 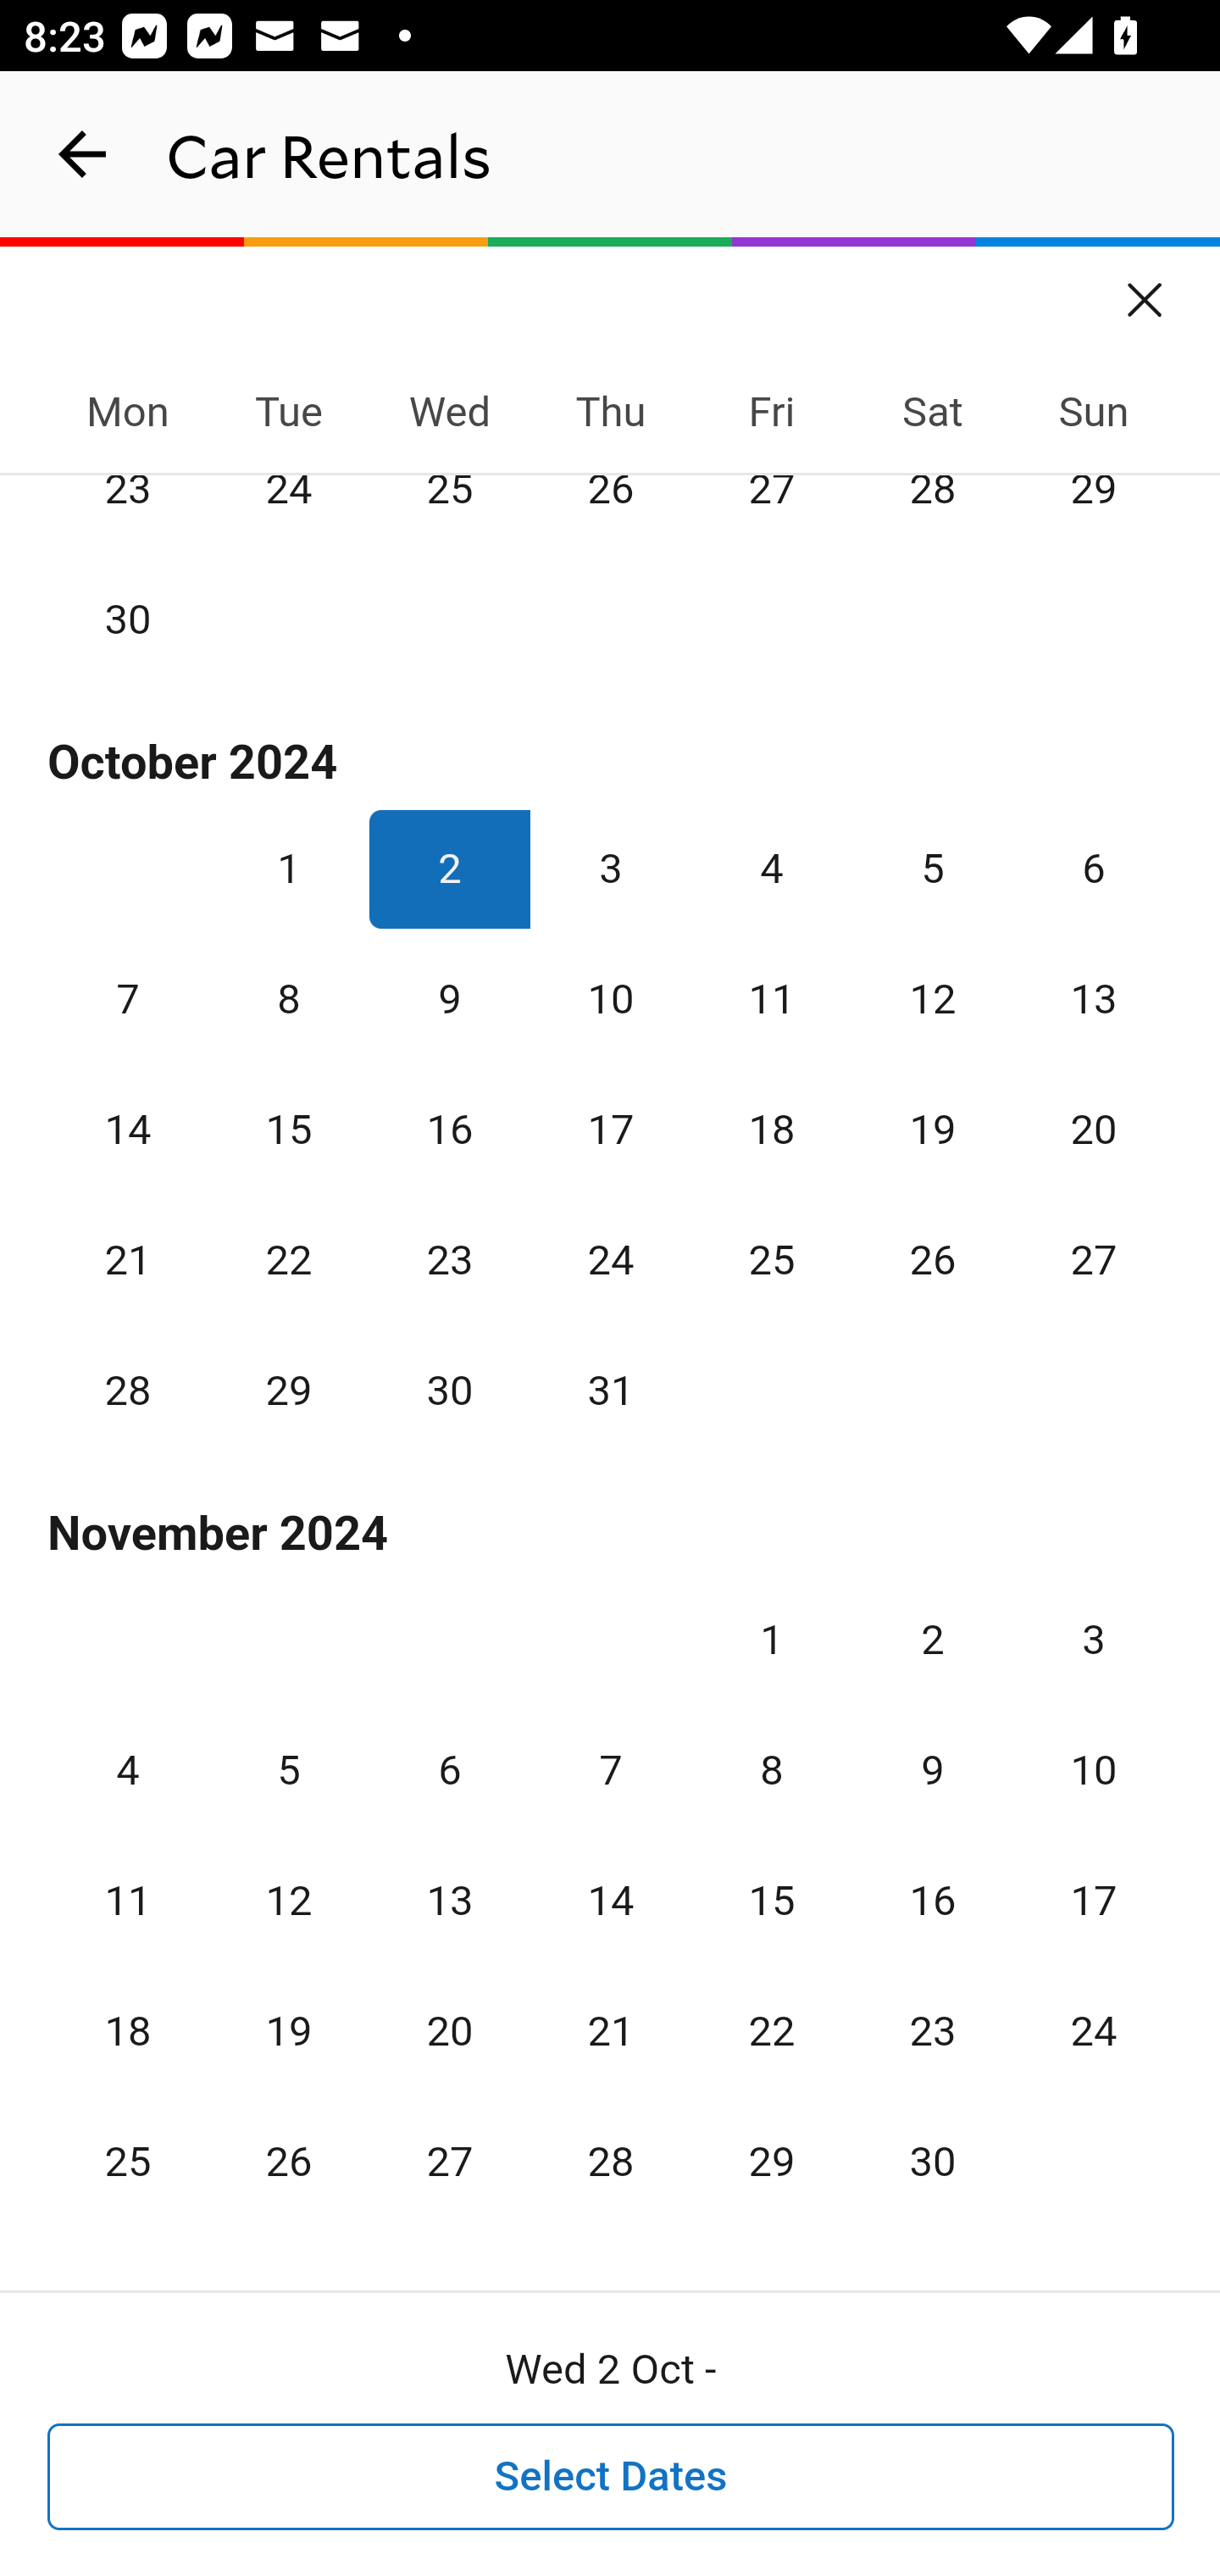 I want to click on 26 November 2024, so click(x=288, y=2159).